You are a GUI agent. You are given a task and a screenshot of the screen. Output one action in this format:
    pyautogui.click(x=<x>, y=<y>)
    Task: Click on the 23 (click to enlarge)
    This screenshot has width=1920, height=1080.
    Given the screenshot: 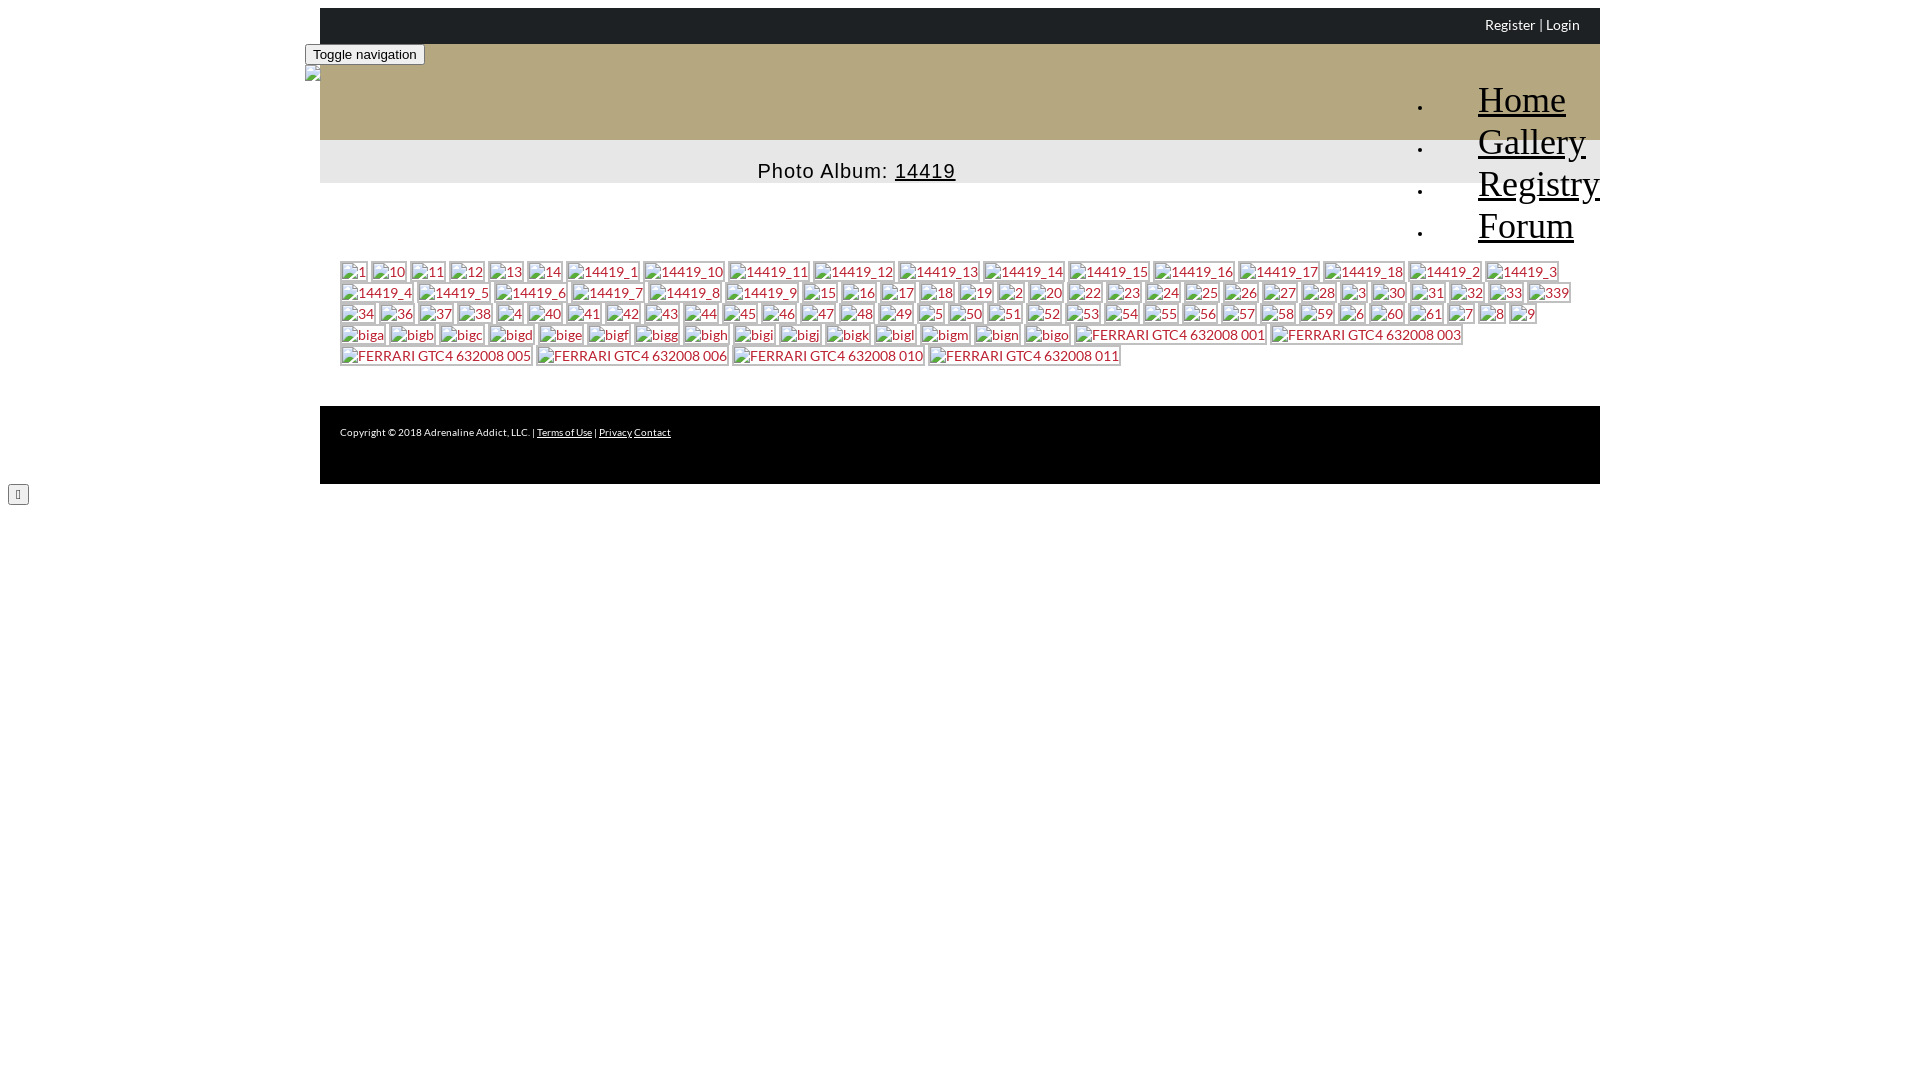 What is the action you would take?
    pyautogui.click(x=1124, y=292)
    